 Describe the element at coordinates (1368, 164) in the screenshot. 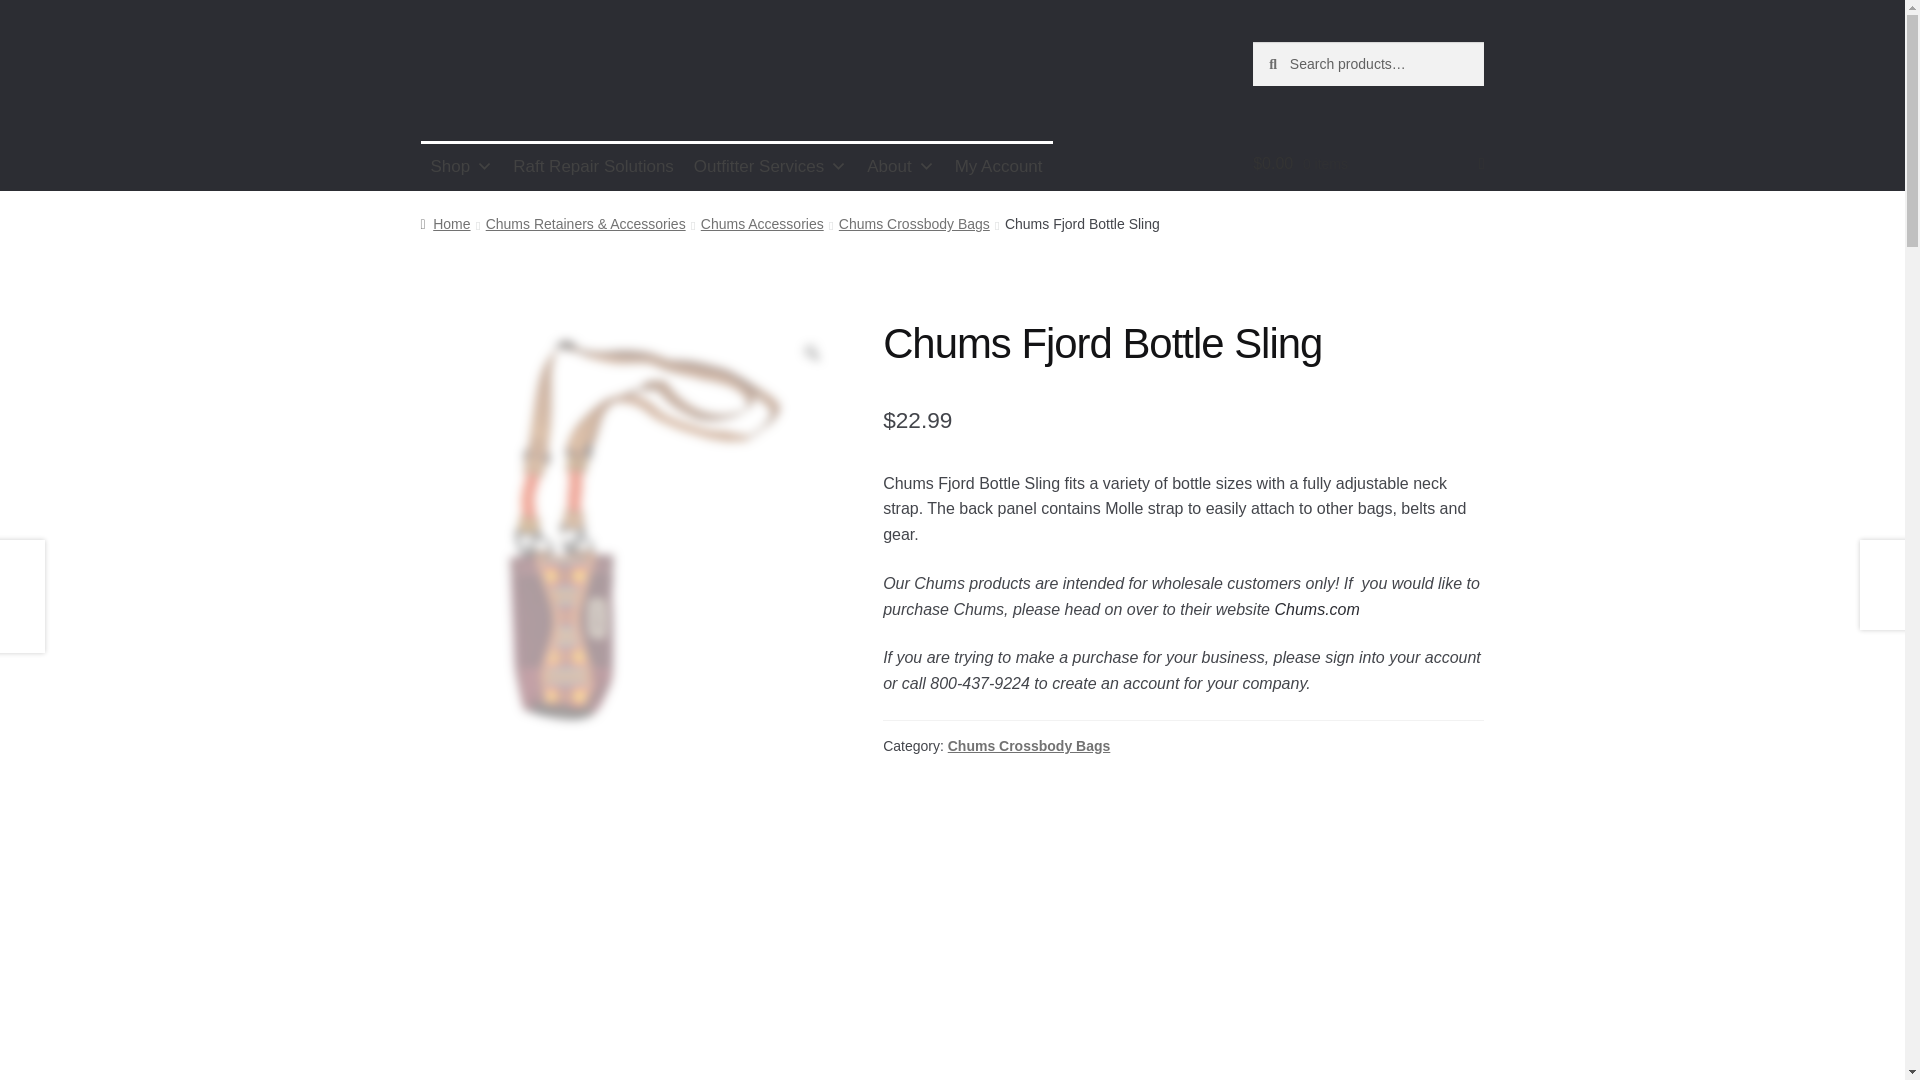

I see `View your shopping cart` at that location.